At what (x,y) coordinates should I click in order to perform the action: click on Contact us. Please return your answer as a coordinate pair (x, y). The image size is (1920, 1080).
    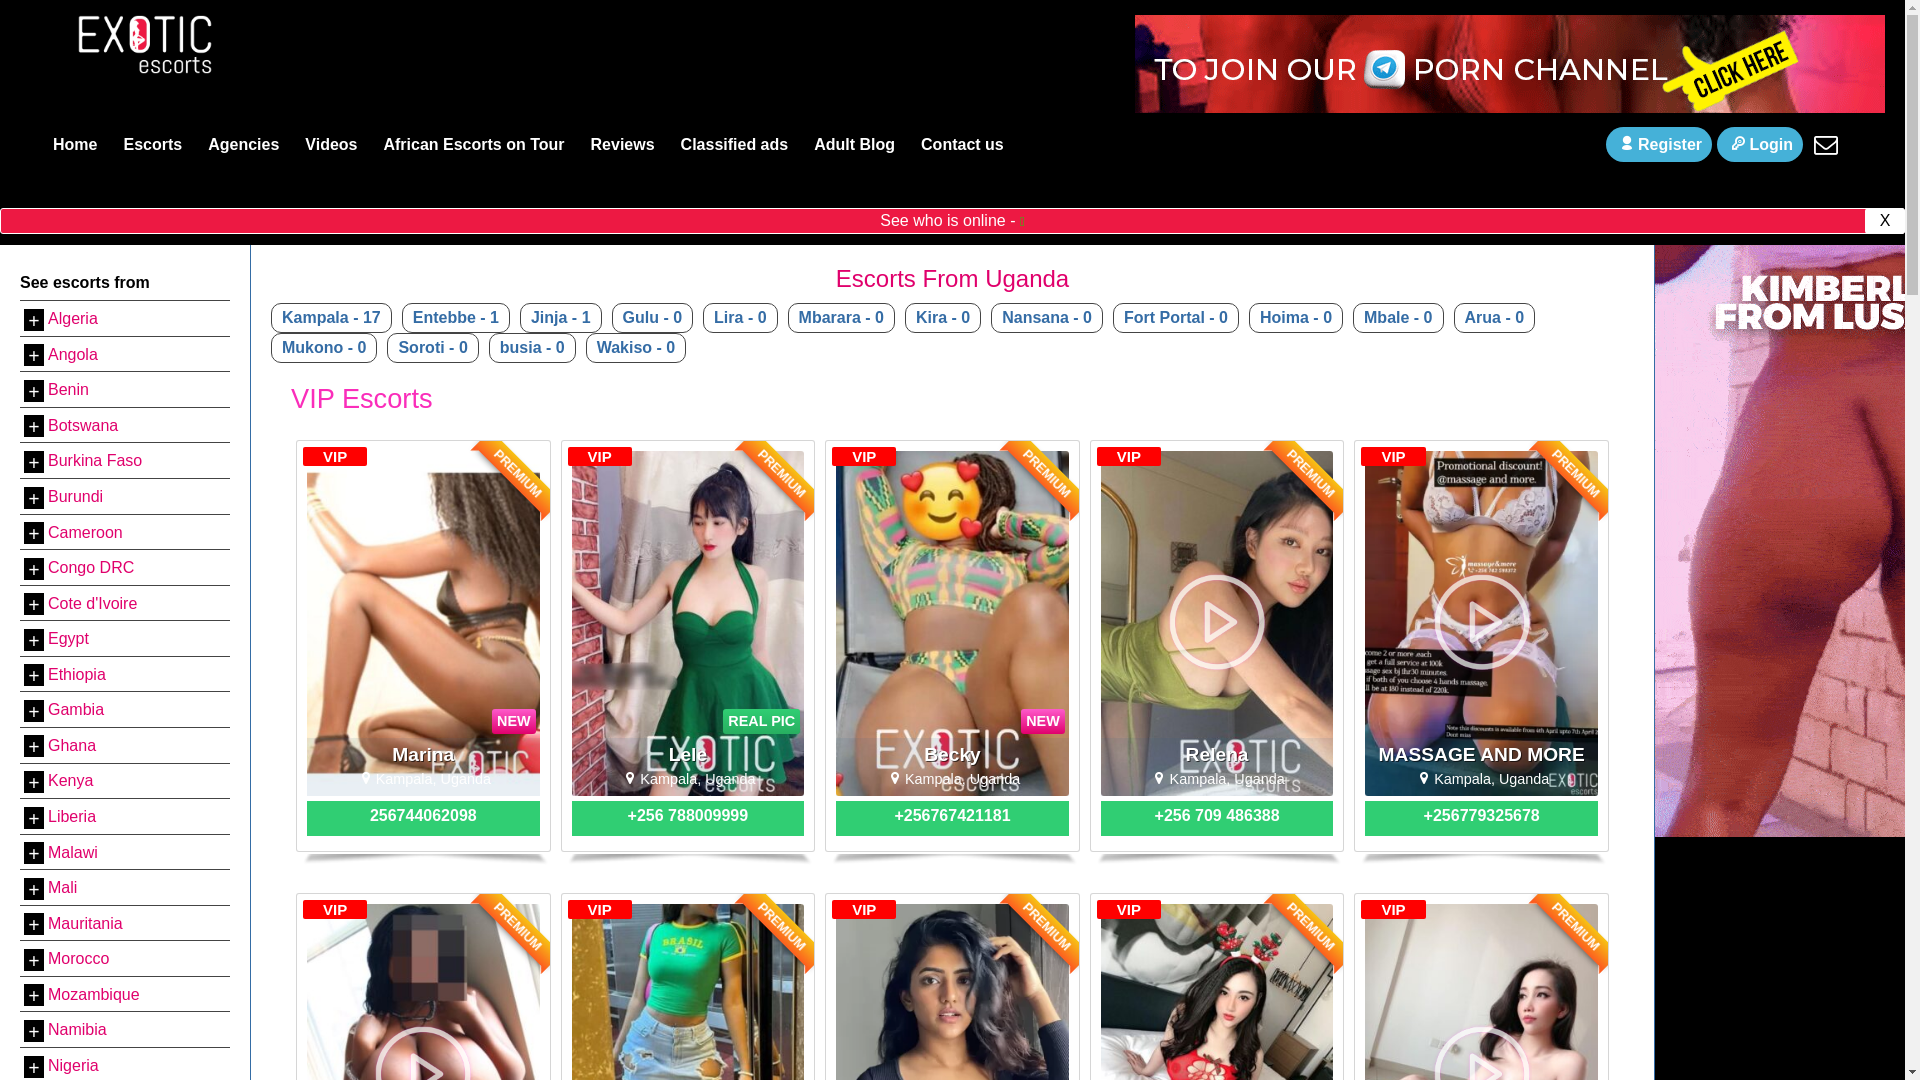
    Looking at the image, I should click on (962, 144).